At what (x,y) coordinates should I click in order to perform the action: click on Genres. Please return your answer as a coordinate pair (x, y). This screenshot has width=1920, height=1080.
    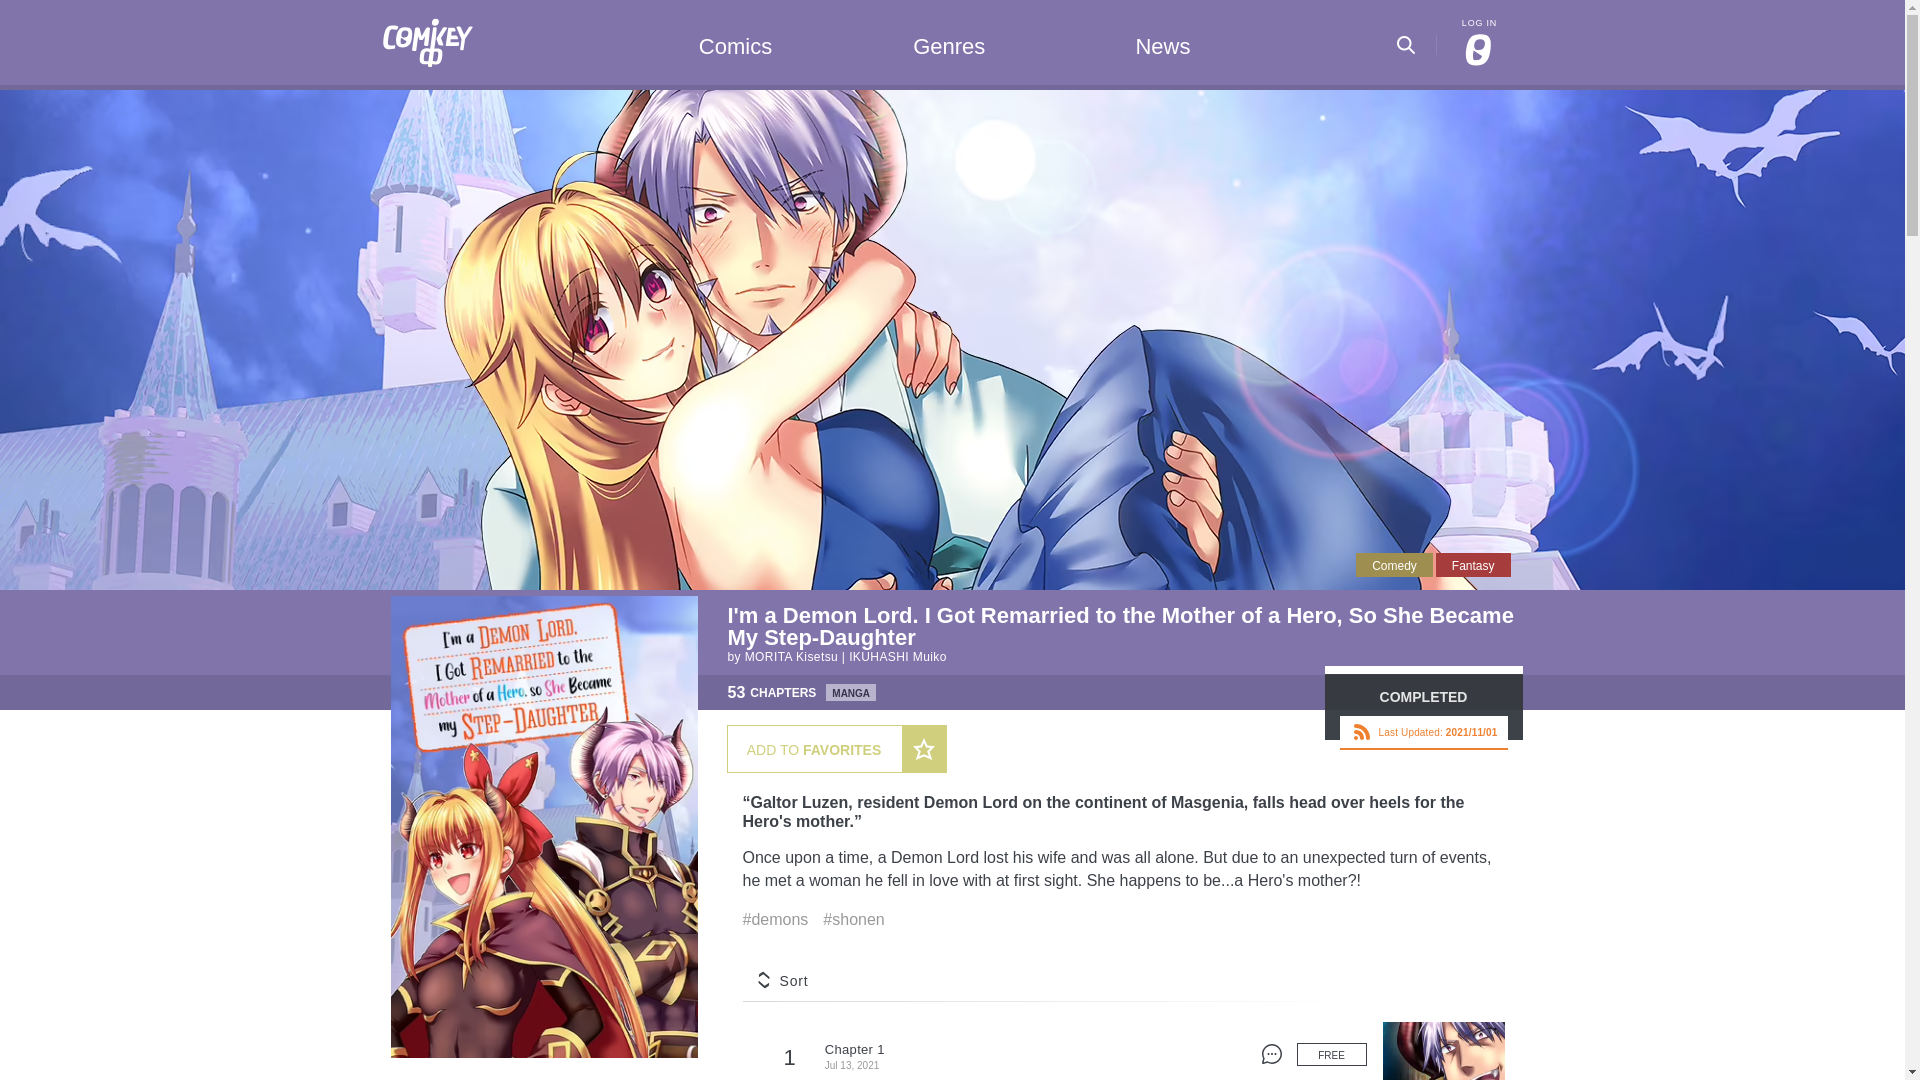
    Looking at the image, I should click on (949, 44).